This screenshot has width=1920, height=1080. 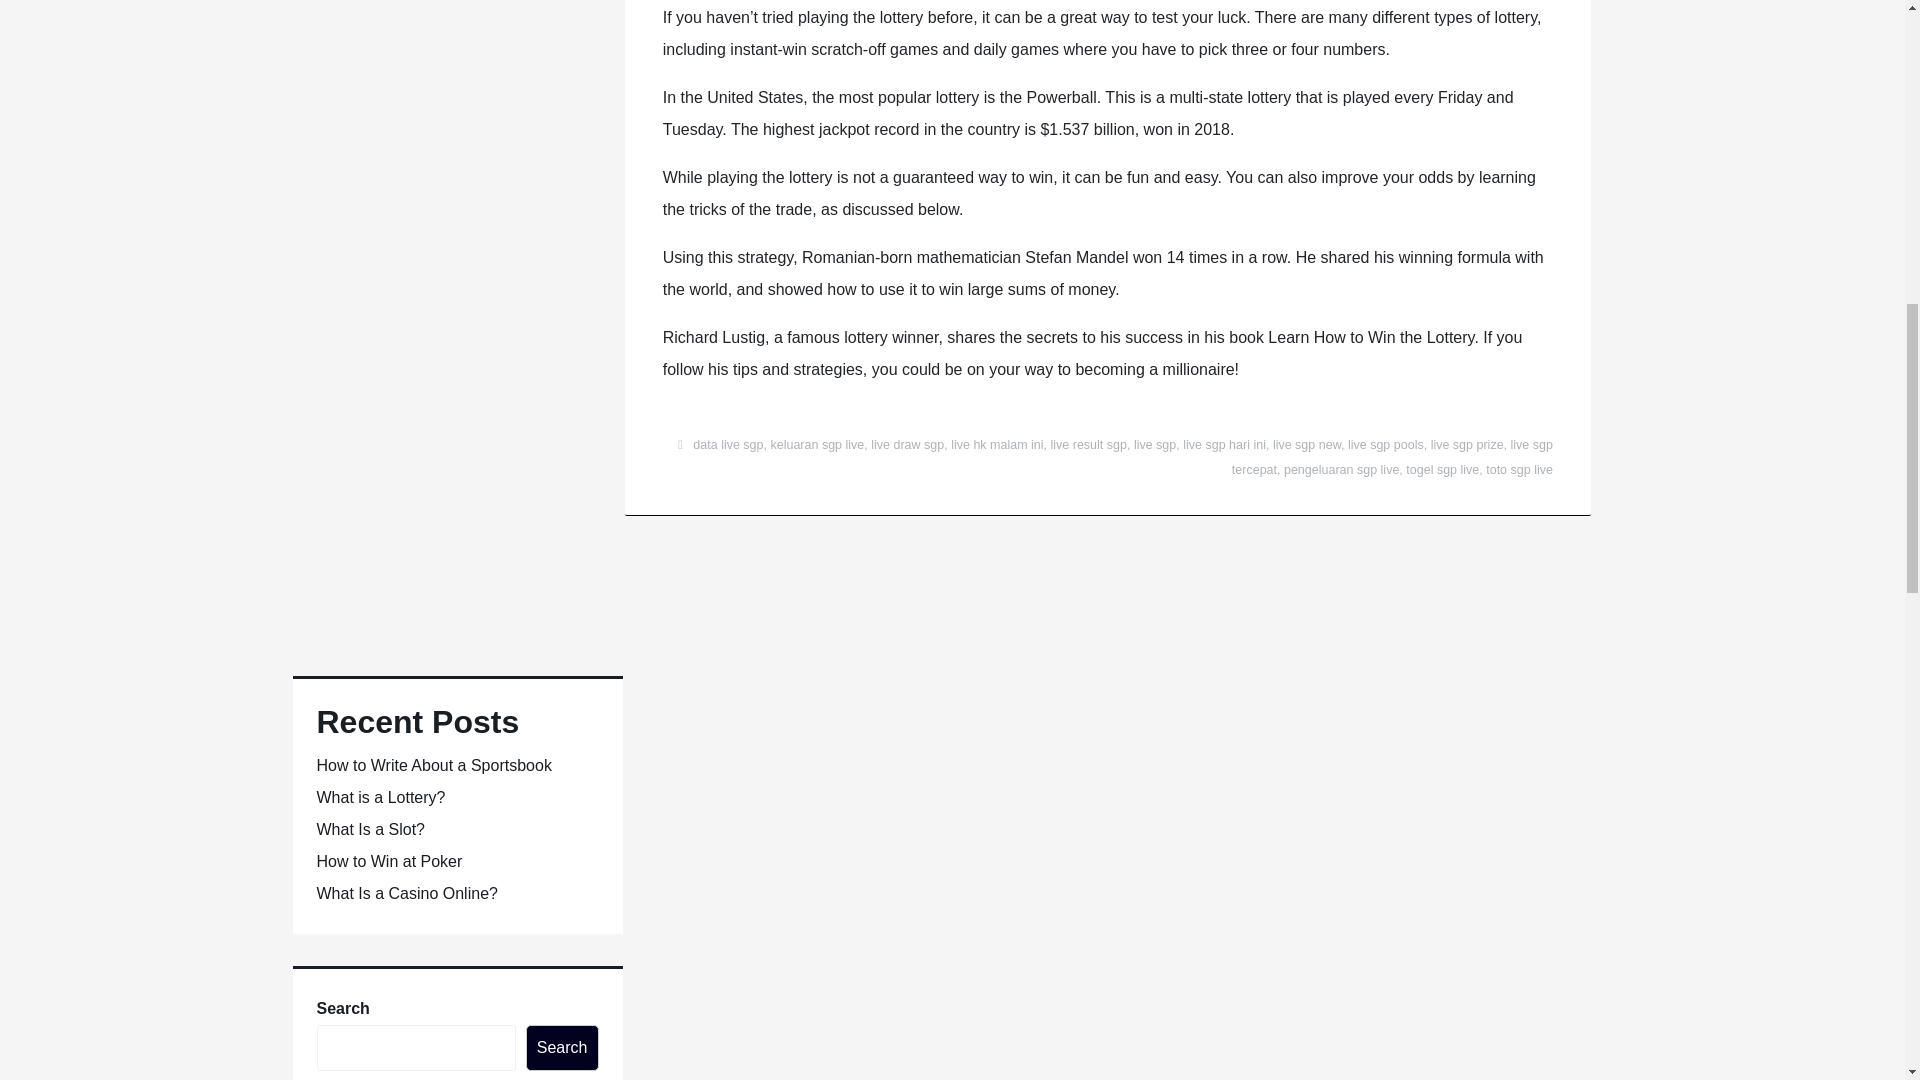 What do you see at coordinates (1154, 445) in the screenshot?
I see `live sgp` at bounding box center [1154, 445].